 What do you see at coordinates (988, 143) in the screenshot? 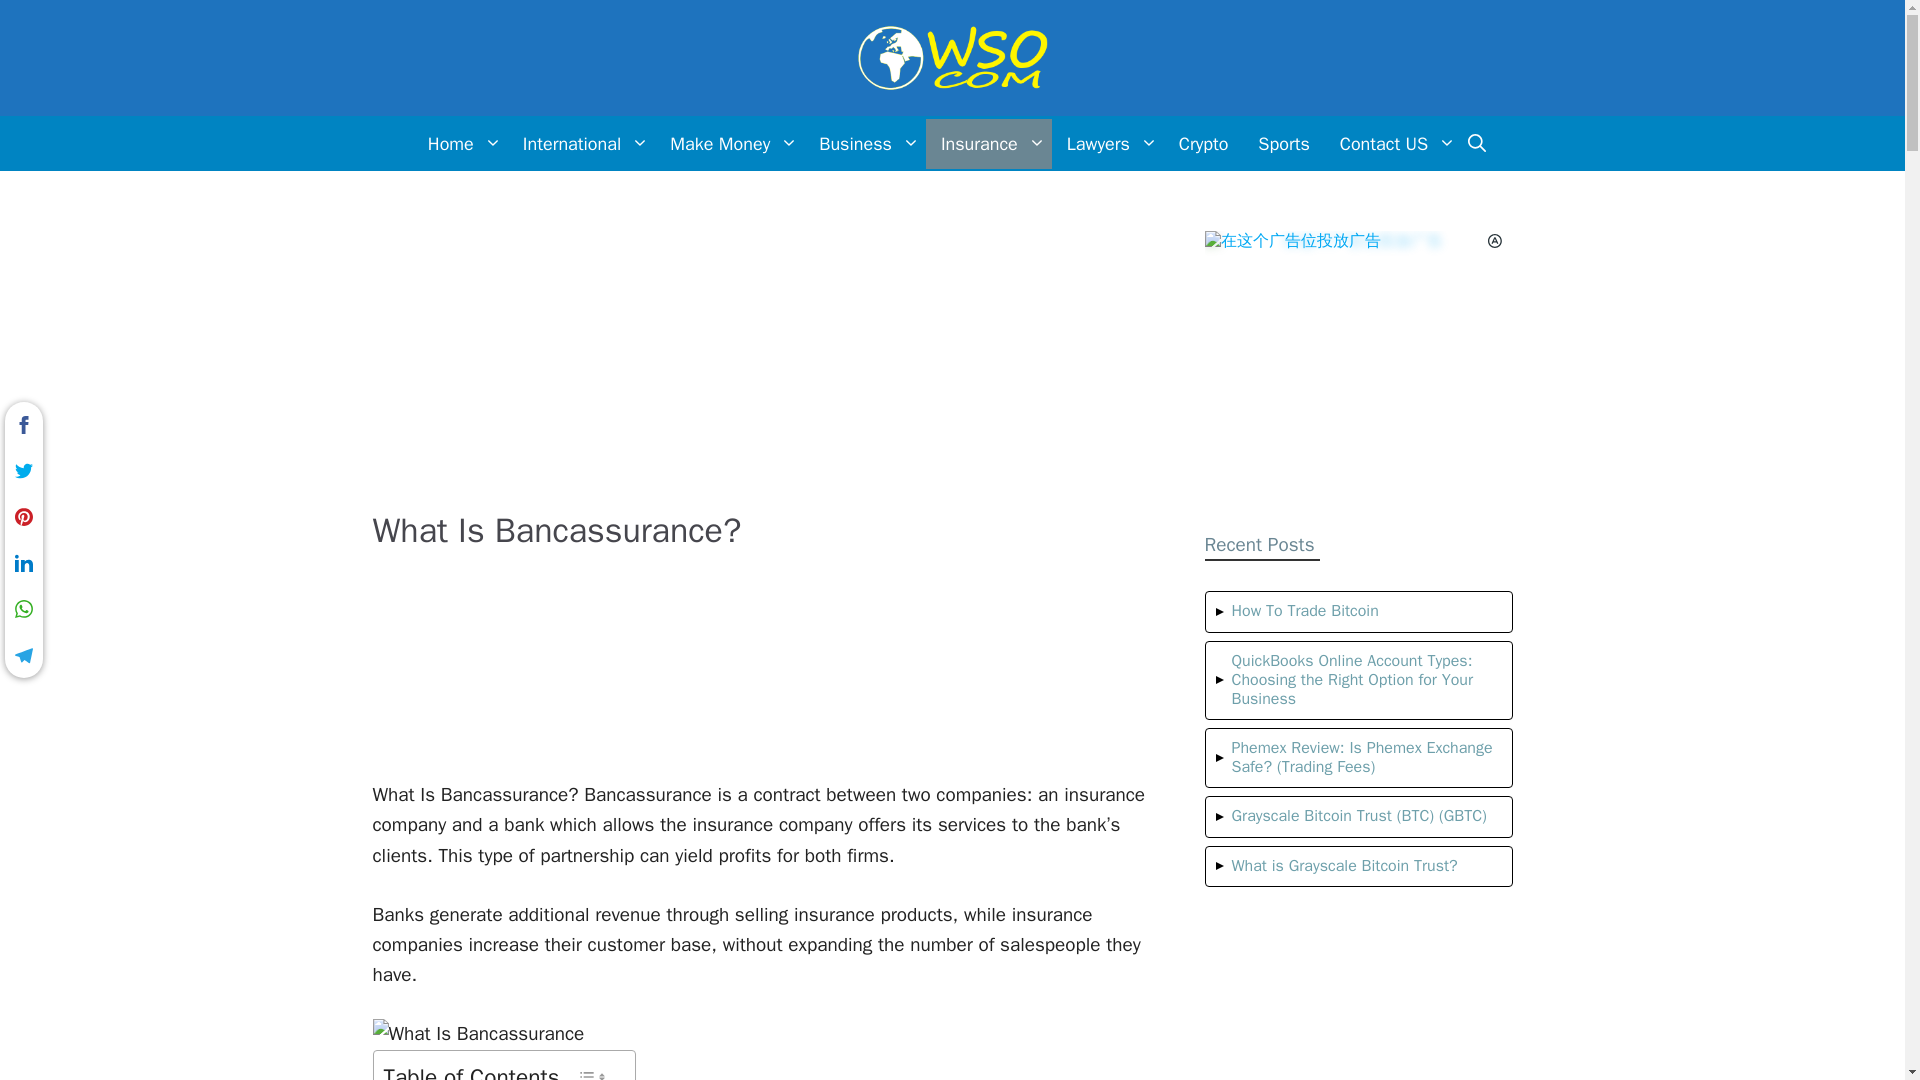
I see `Insurance` at bounding box center [988, 143].